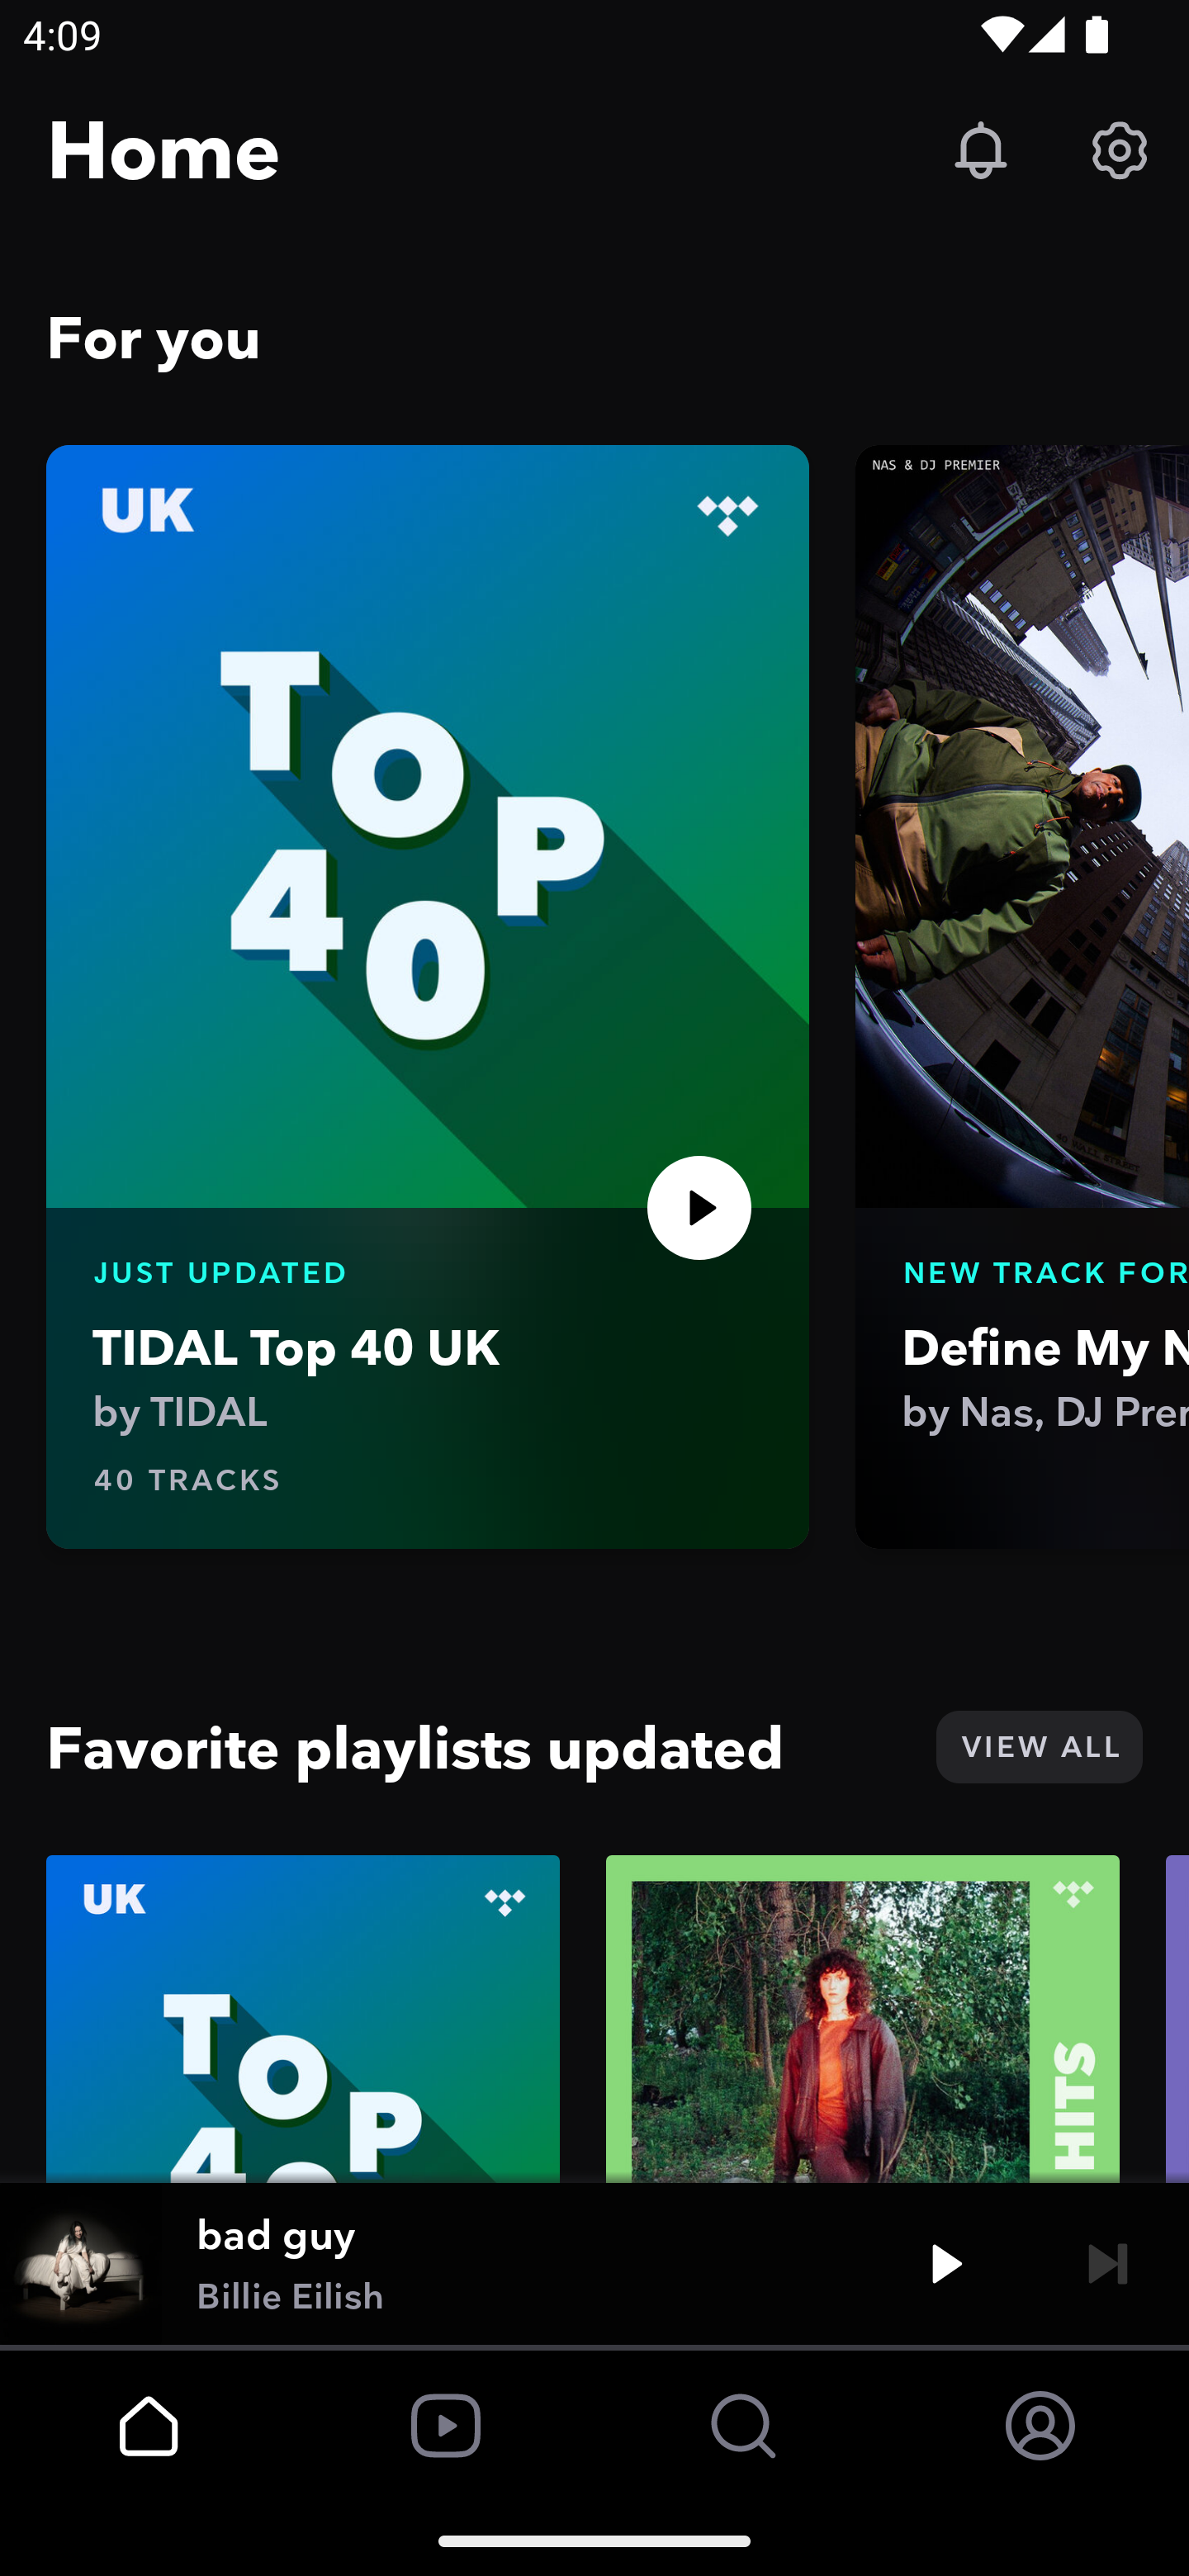 This screenshot has height=2576, width=1189. What do you see at coordinates (594, 2262) in the screenshot?
I see `bad guy Billie Eilish Play` at bounding box center [594, 2262].